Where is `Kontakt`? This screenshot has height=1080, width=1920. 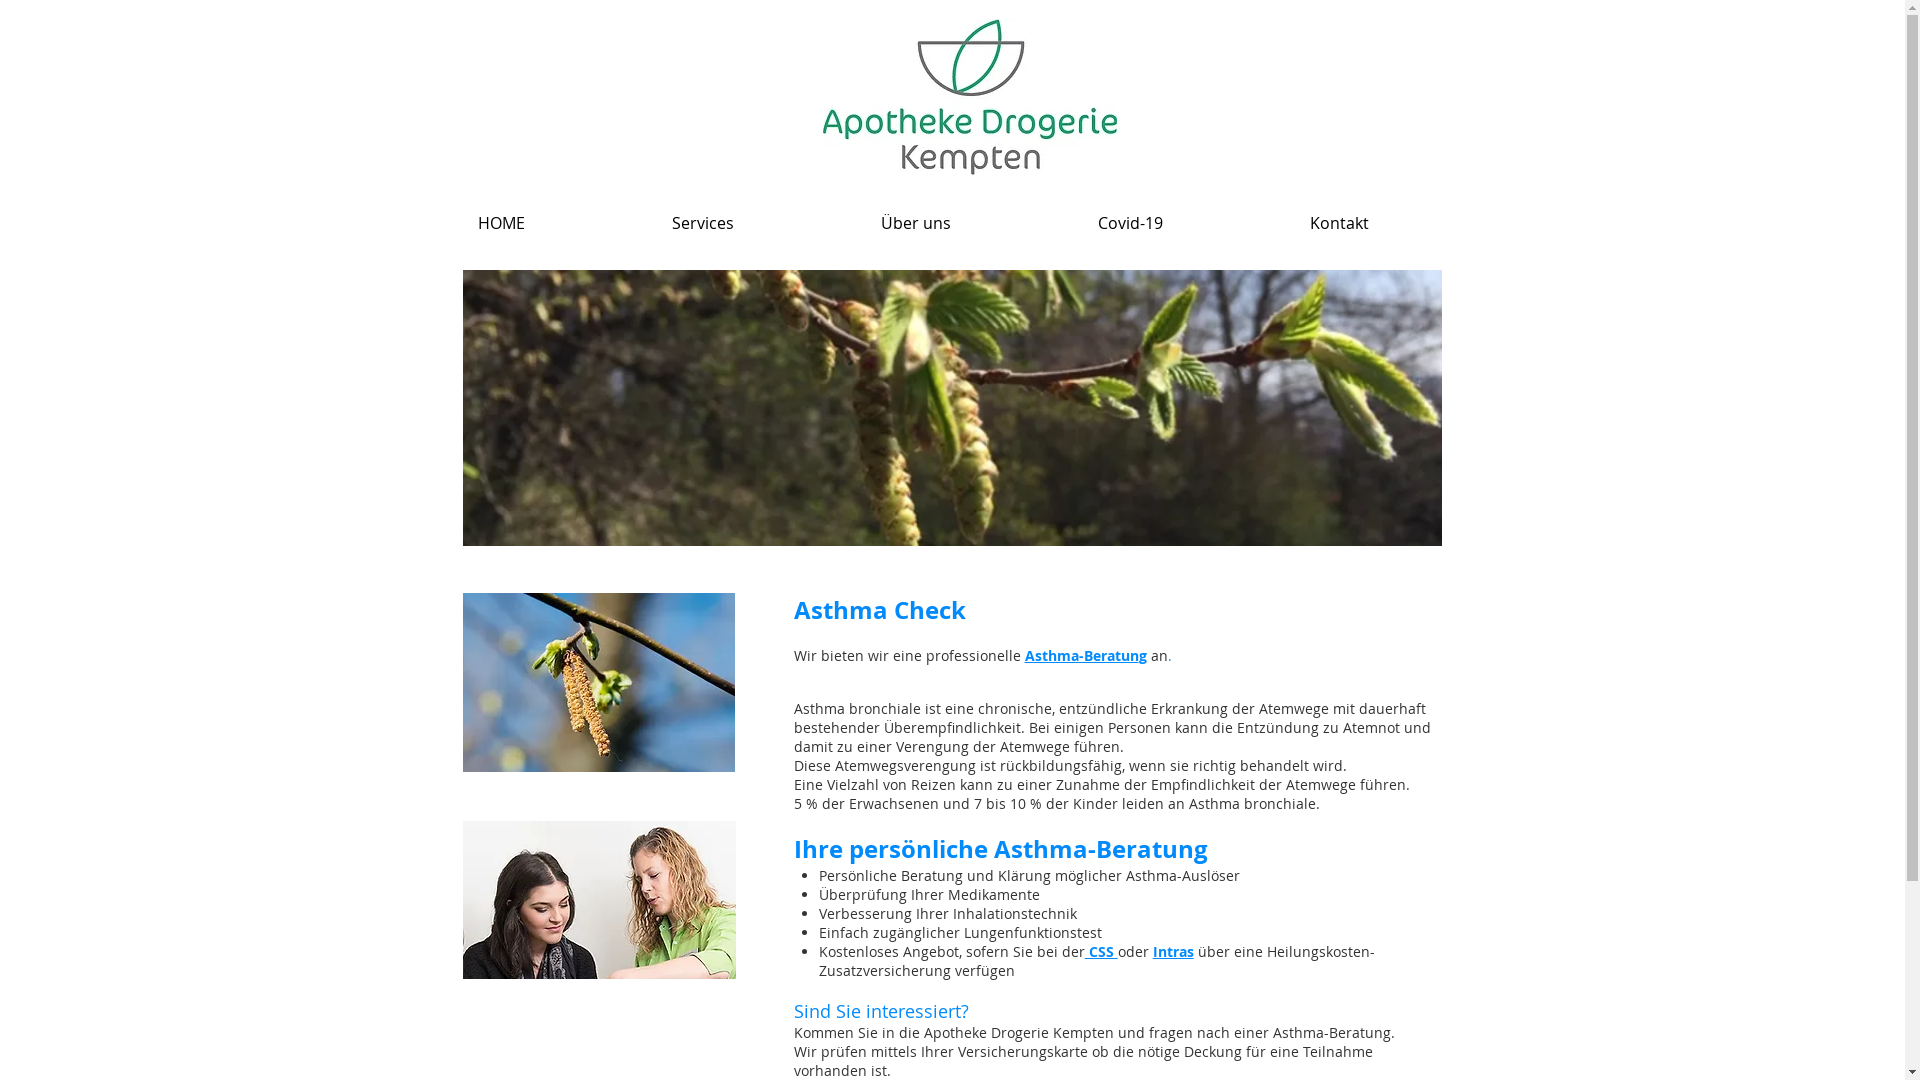 Kontakt is located at coordinates (1397, 224).